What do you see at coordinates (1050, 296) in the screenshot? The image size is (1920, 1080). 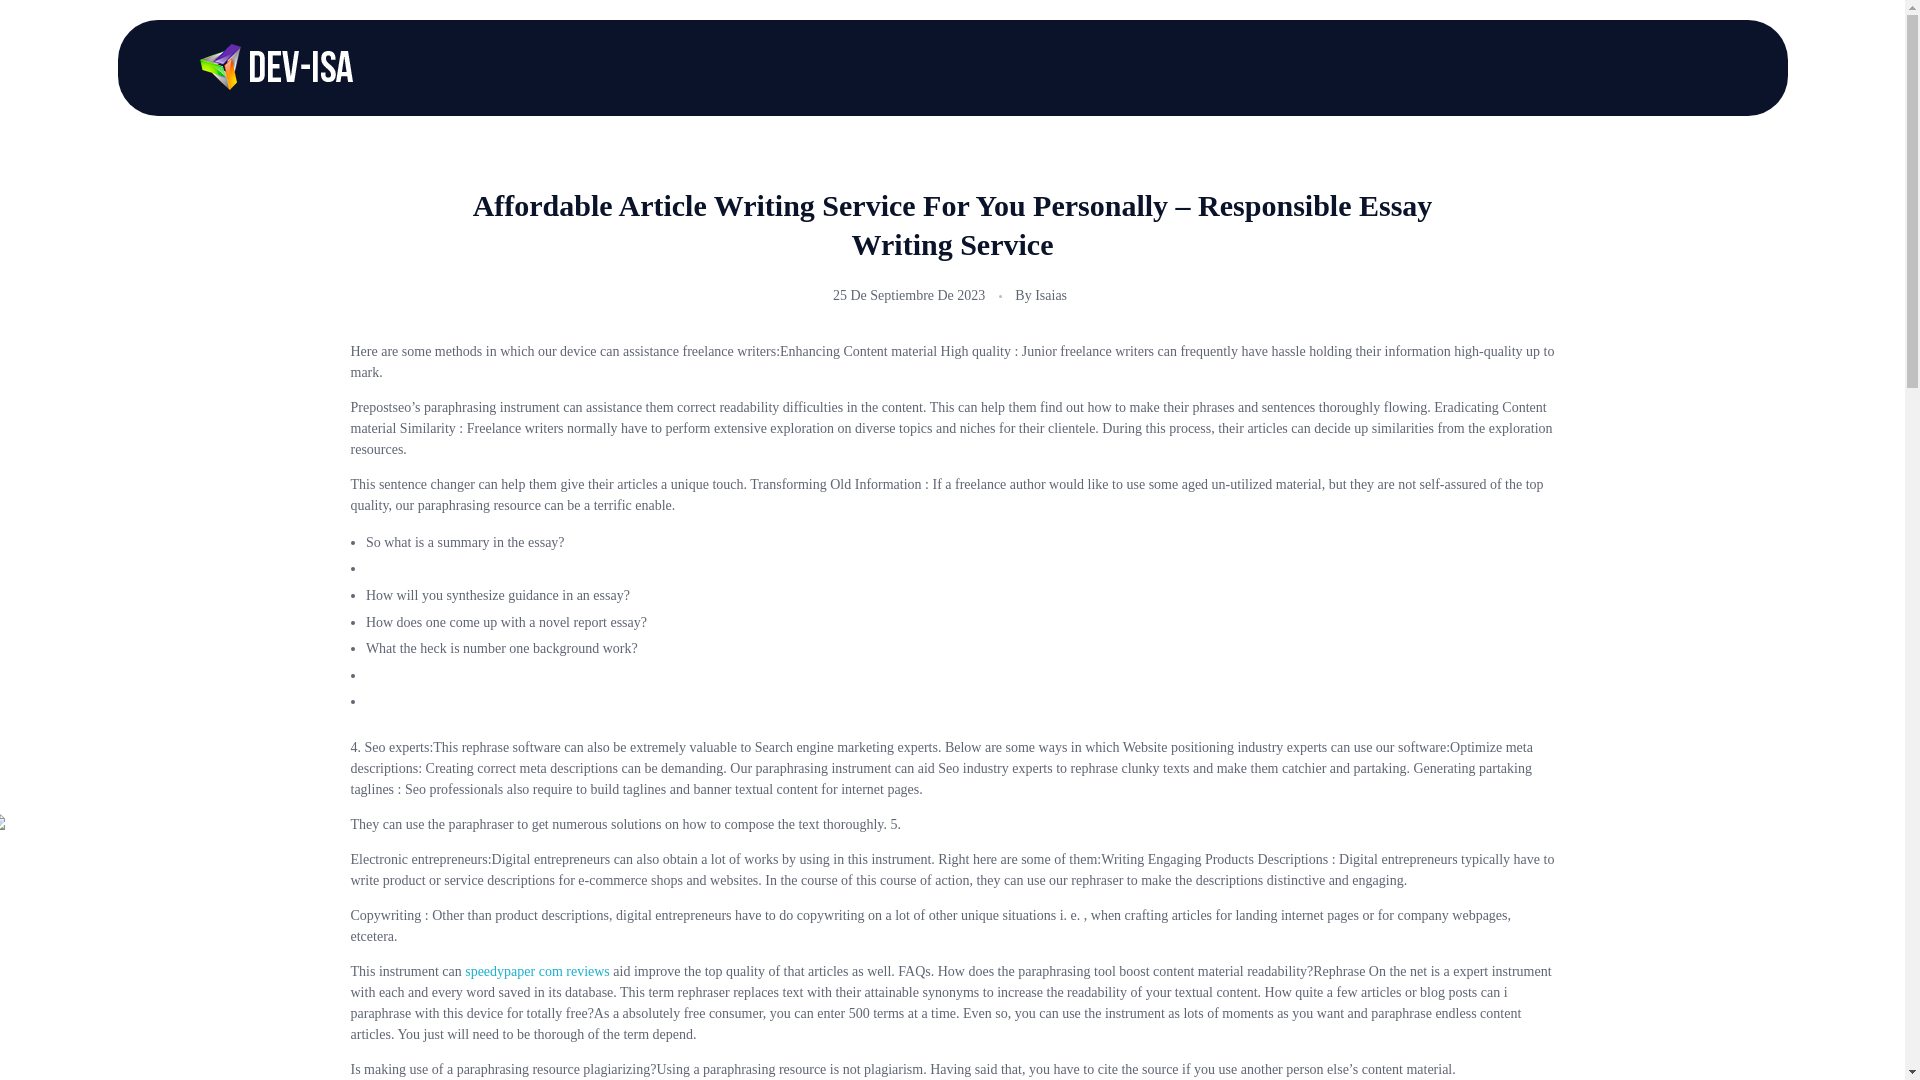 I see `Isaias` at bounding box center [1050, 296].